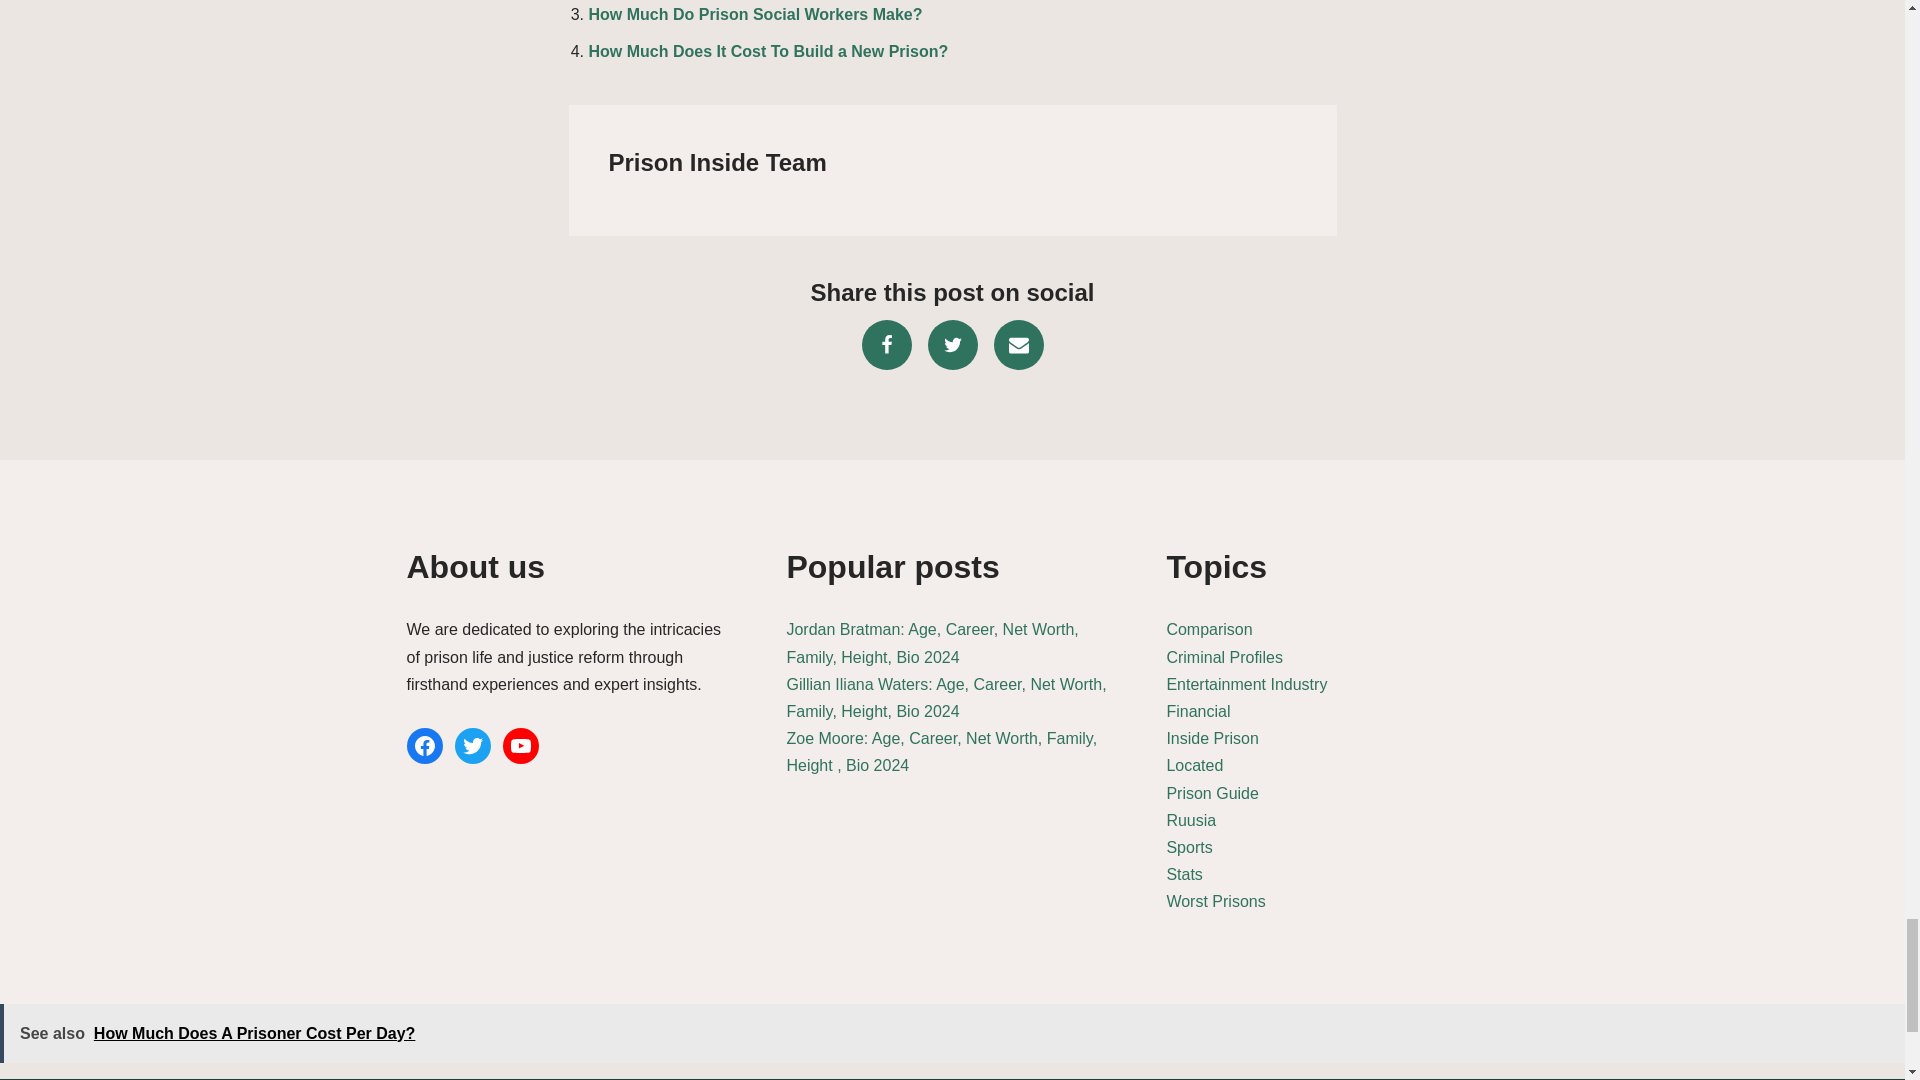 This screenshot has width=1920, height=1080. Describe the element at coordinates (768, 52) in the screenshot. I see `How Much Does It Cost To Build a New Prison?` at that location.